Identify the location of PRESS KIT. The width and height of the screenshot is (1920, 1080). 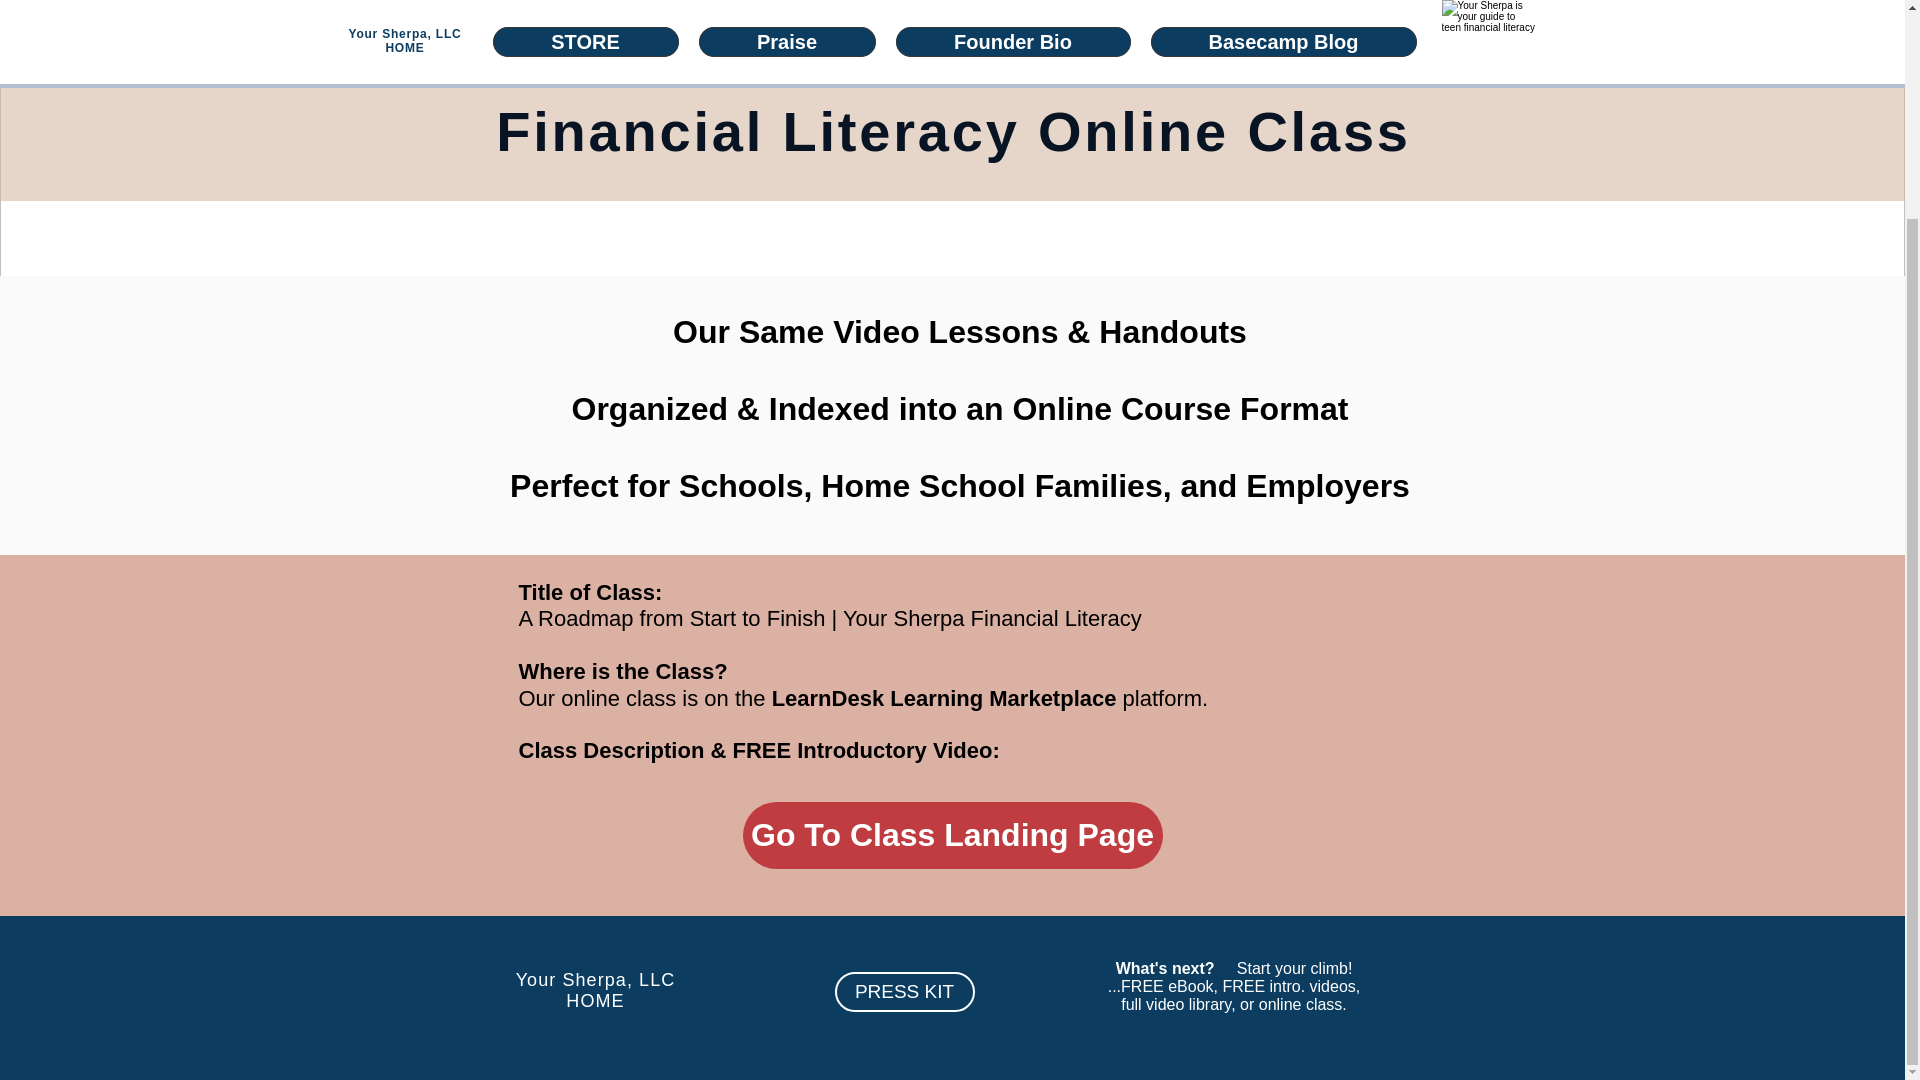
(596, 990).